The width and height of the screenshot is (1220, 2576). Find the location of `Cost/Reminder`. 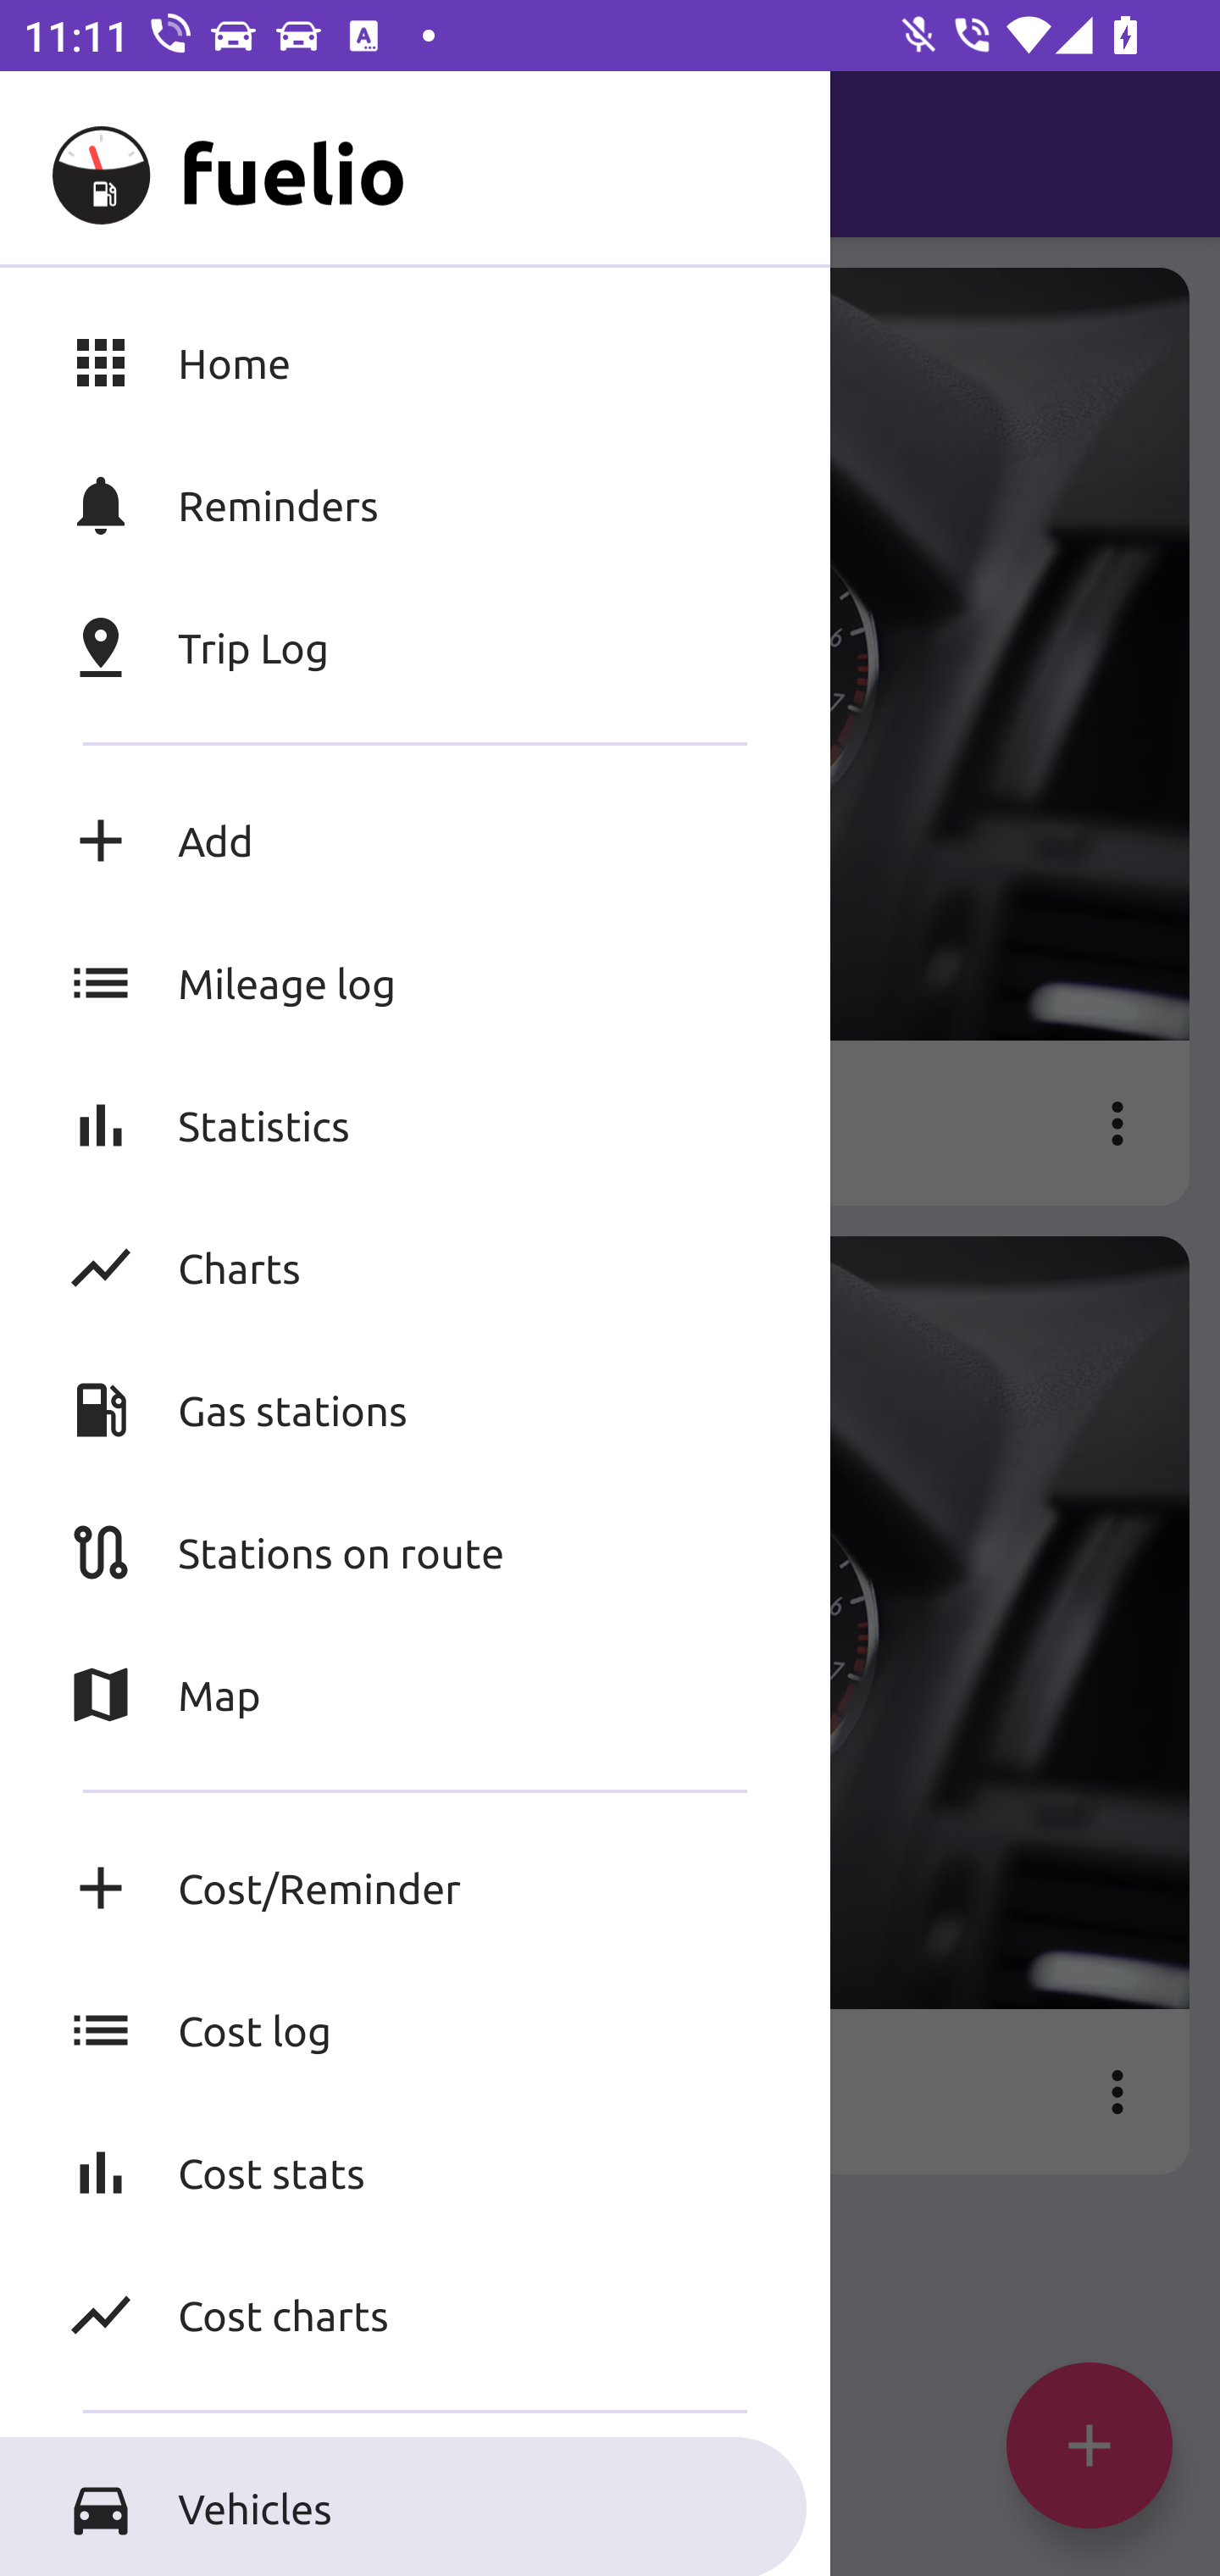

Cost/Reminder is located at coordinates (415, 1888).